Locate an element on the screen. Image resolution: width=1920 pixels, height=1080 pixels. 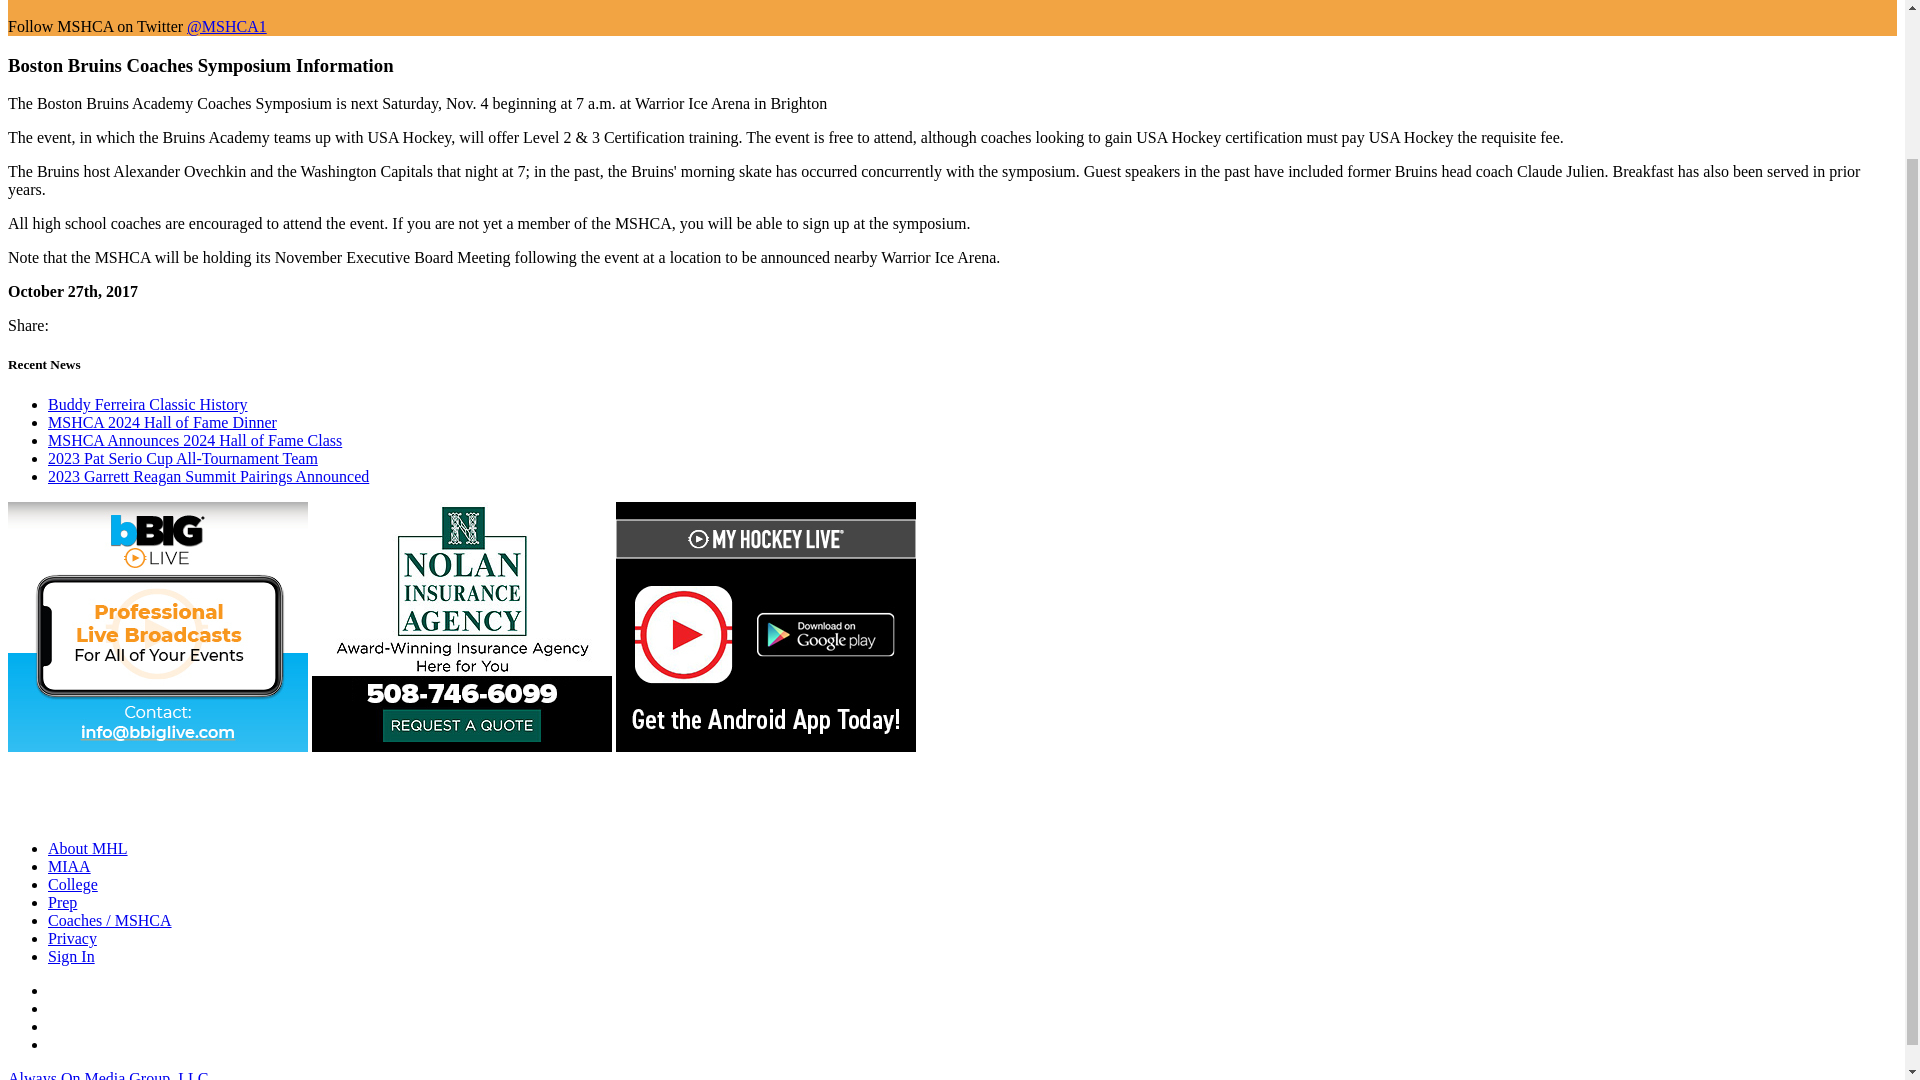
MSHCA Announces 2024 Hall of Fame Class is located at coordinates (194, 440).